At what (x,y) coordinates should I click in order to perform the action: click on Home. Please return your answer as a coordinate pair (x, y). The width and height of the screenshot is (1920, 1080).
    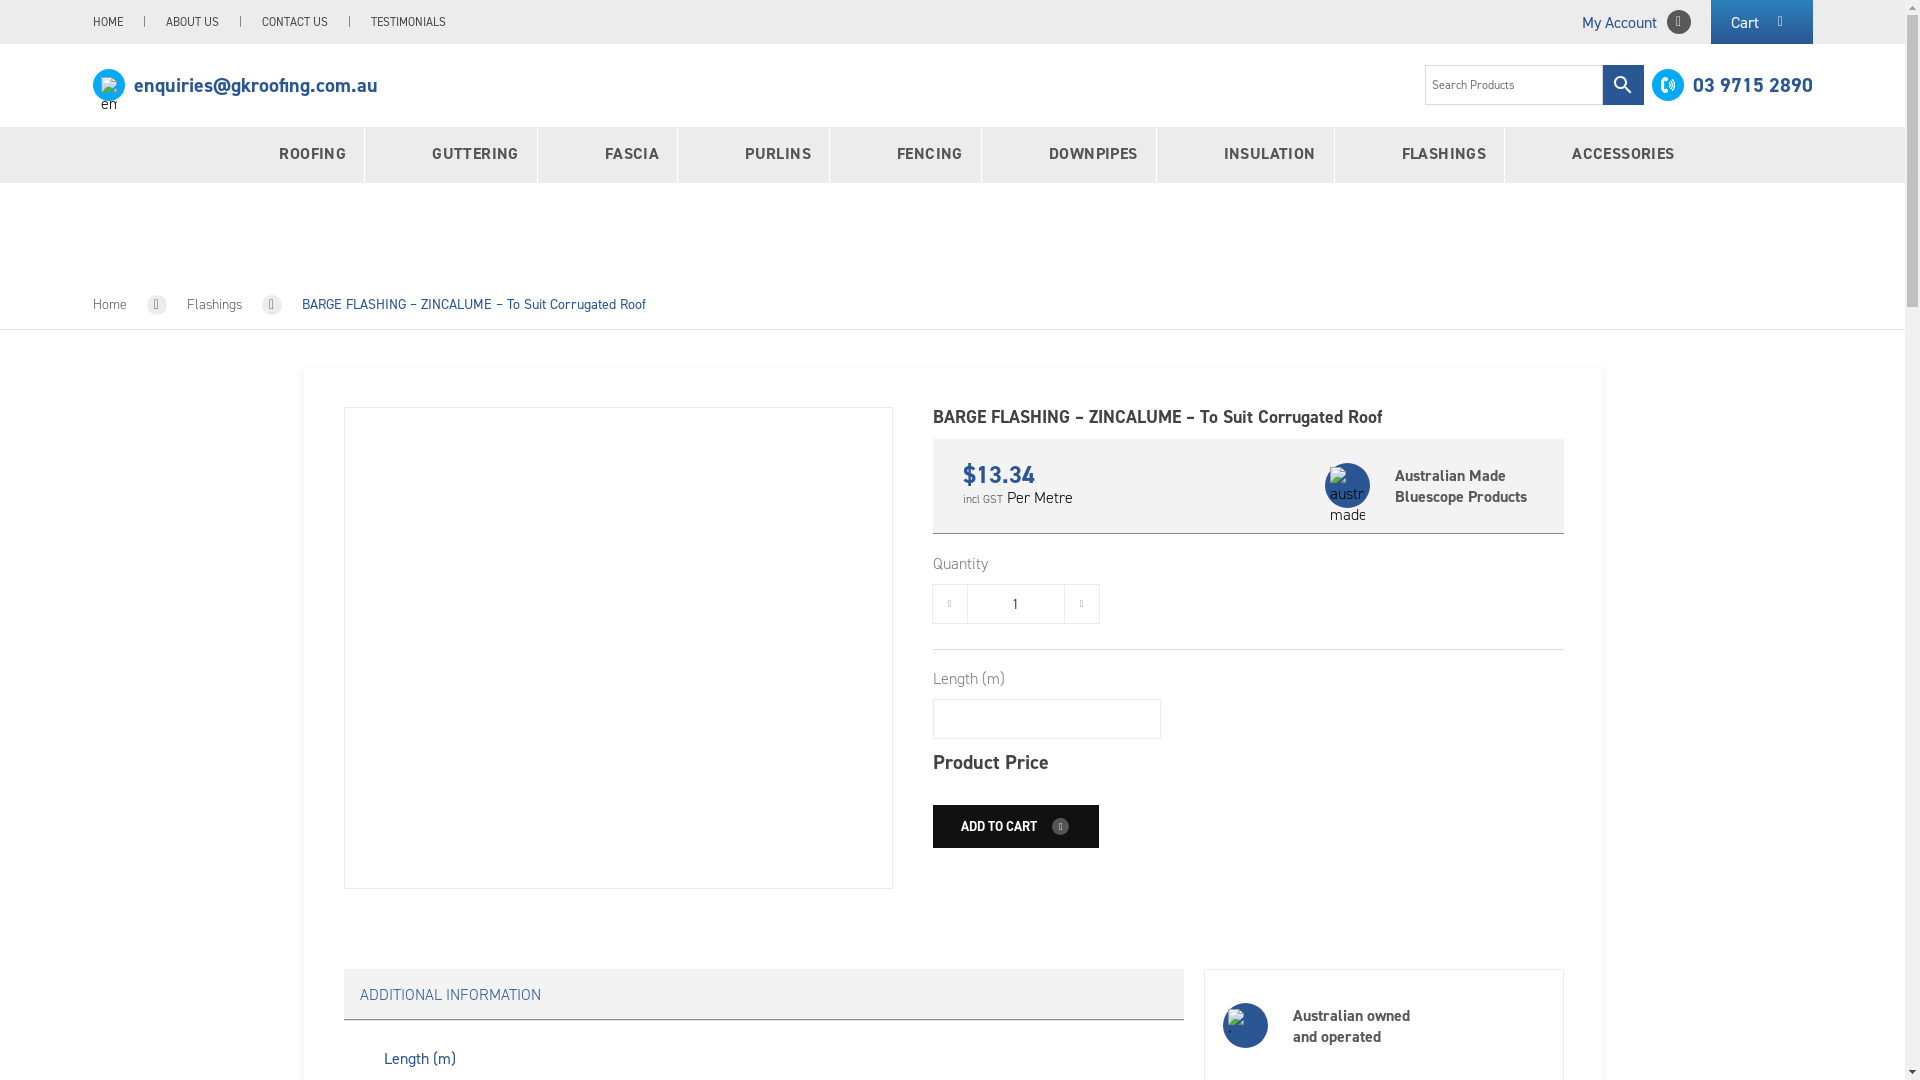
    Looking at the image, I should click on (109, 304).